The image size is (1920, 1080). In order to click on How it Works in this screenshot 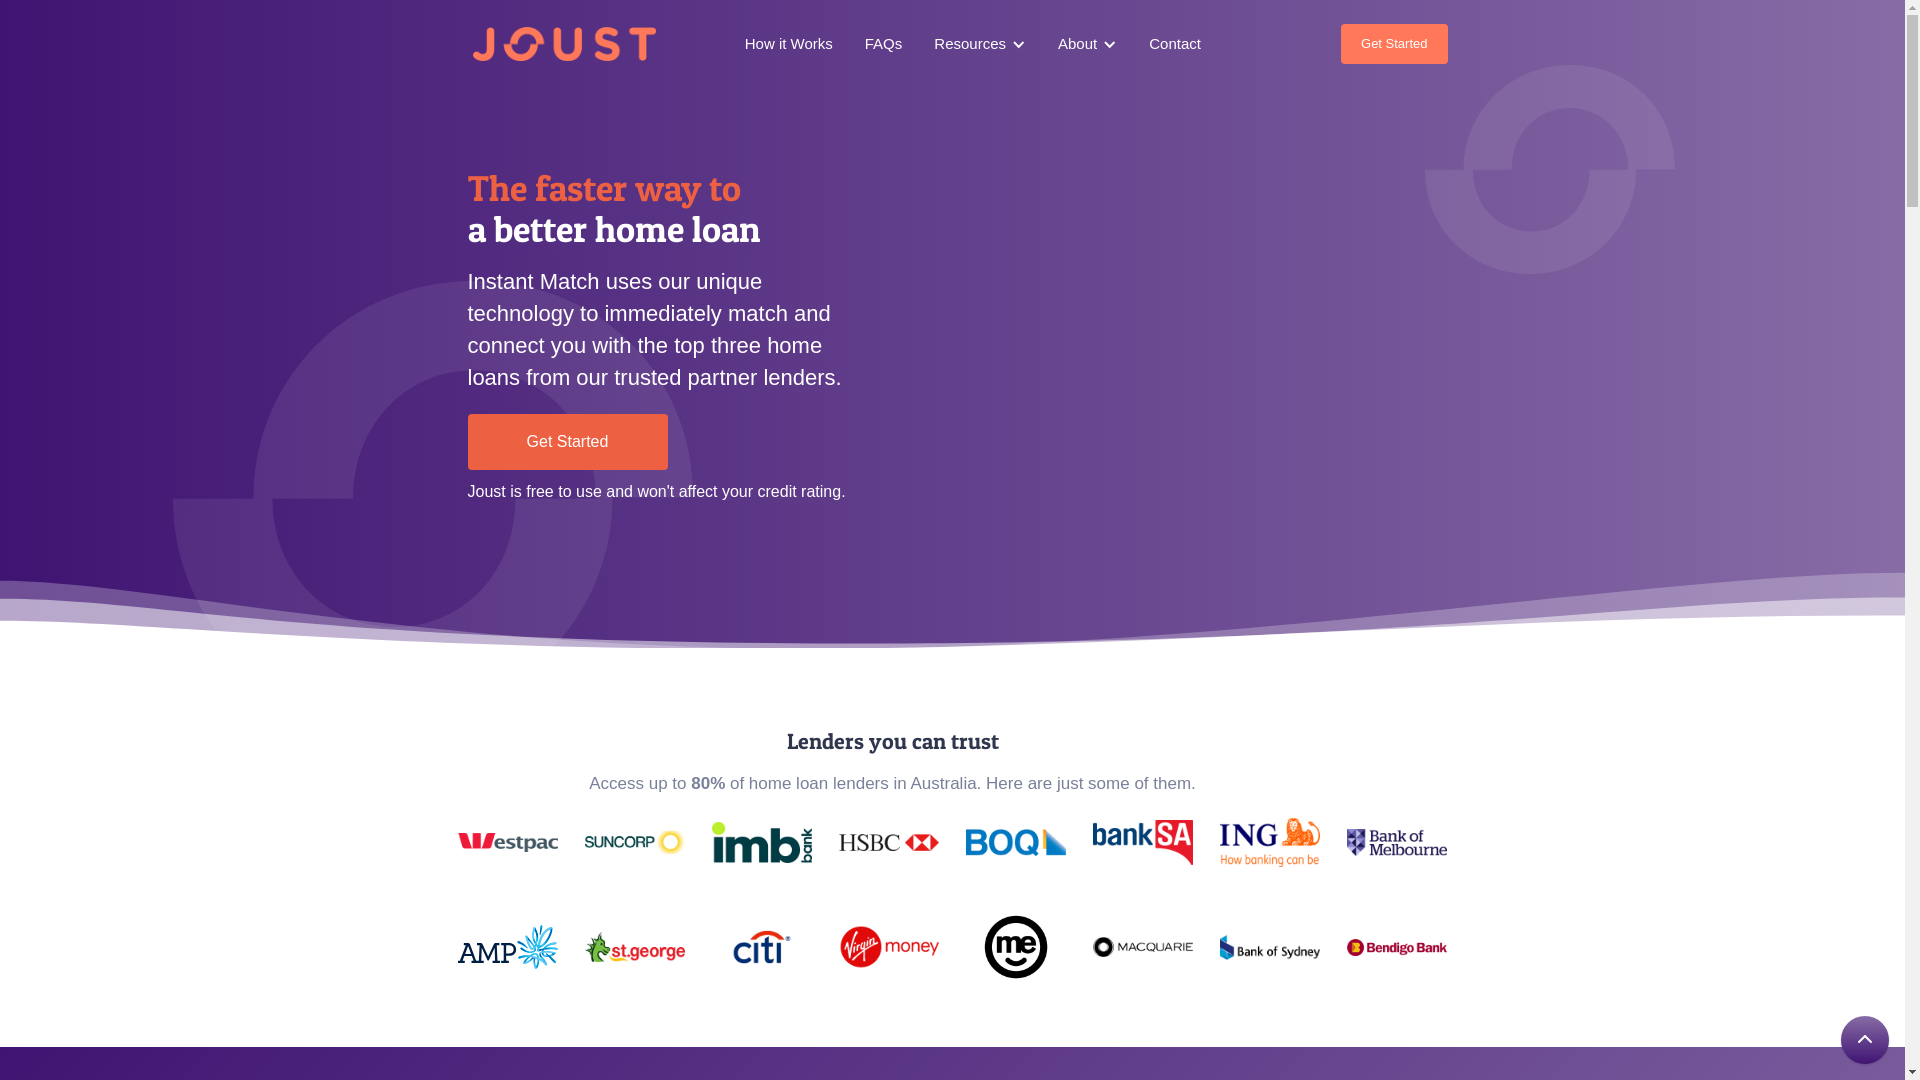, I will do `click(789, 44)`.